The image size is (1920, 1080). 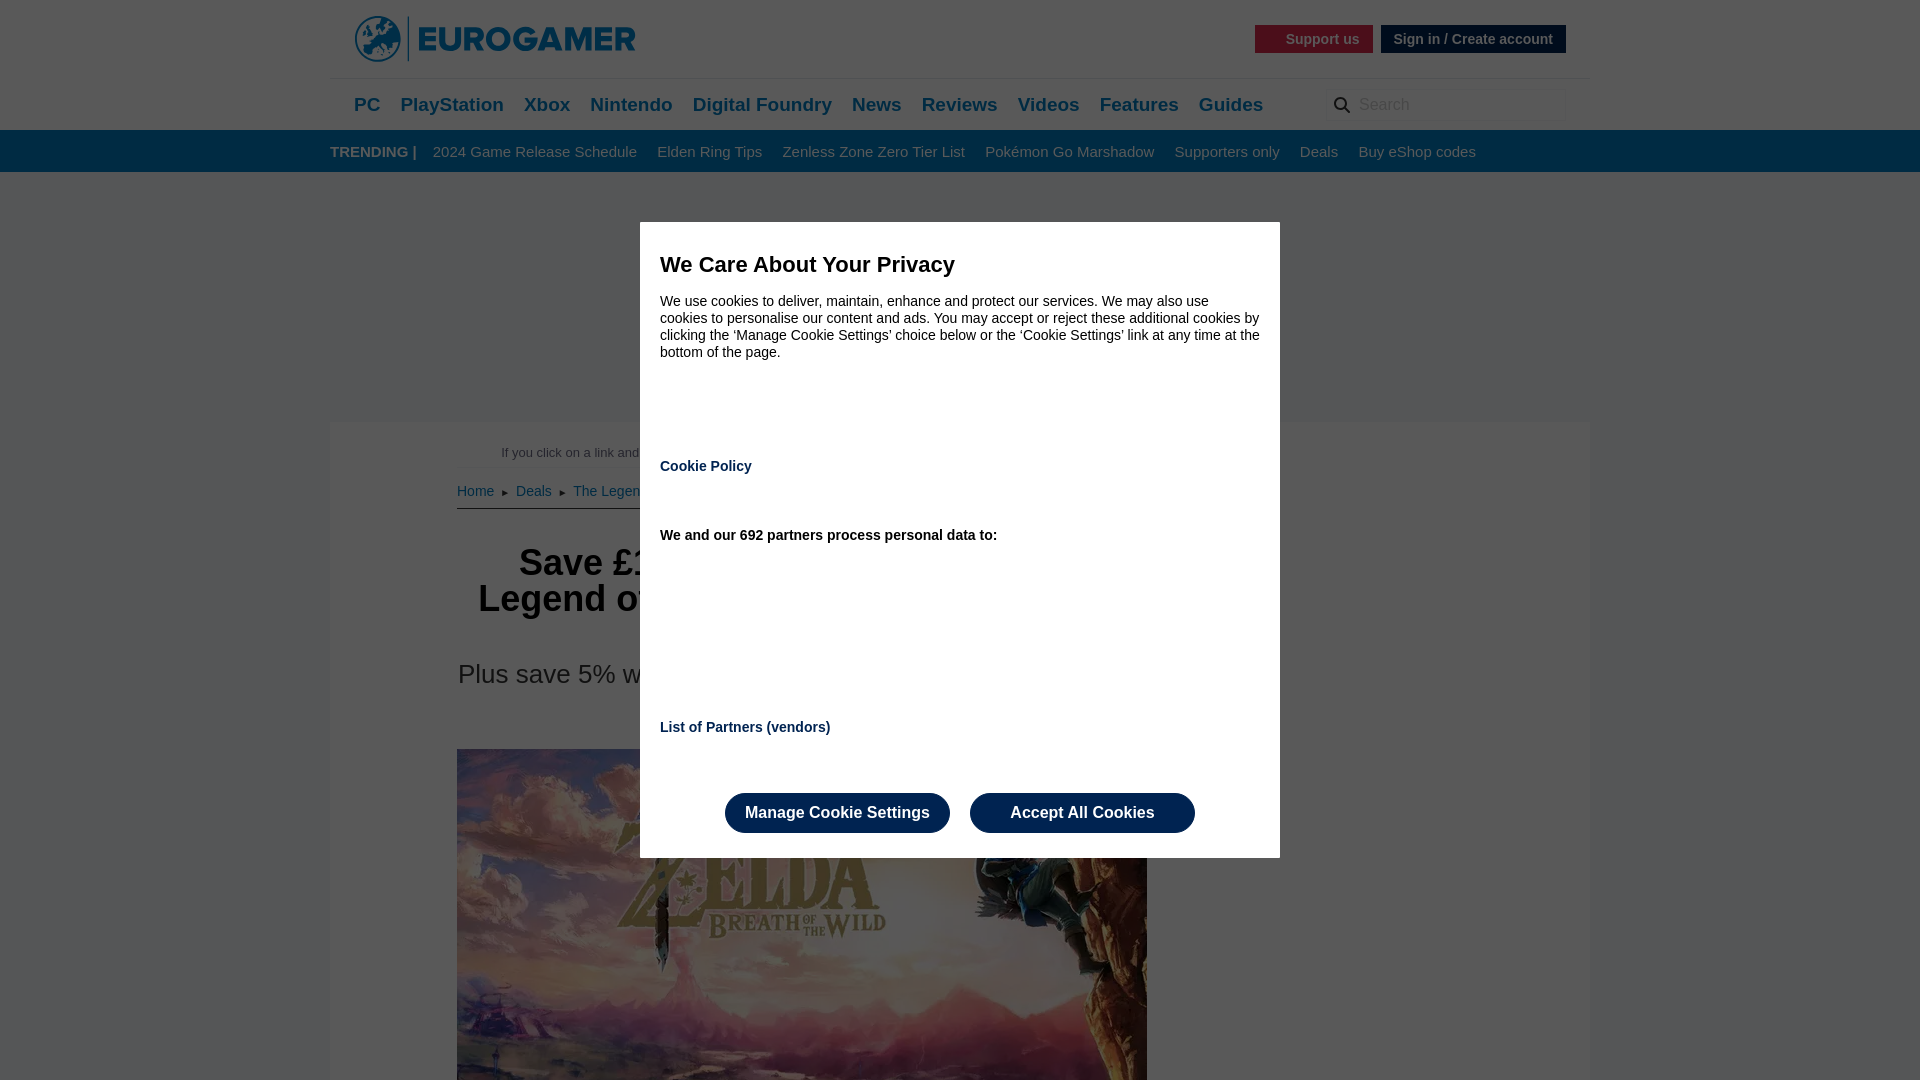 What do you see at coordinates (1139, 104) in the screenshot?
I see `Features` at bounding box center [1139, 104].